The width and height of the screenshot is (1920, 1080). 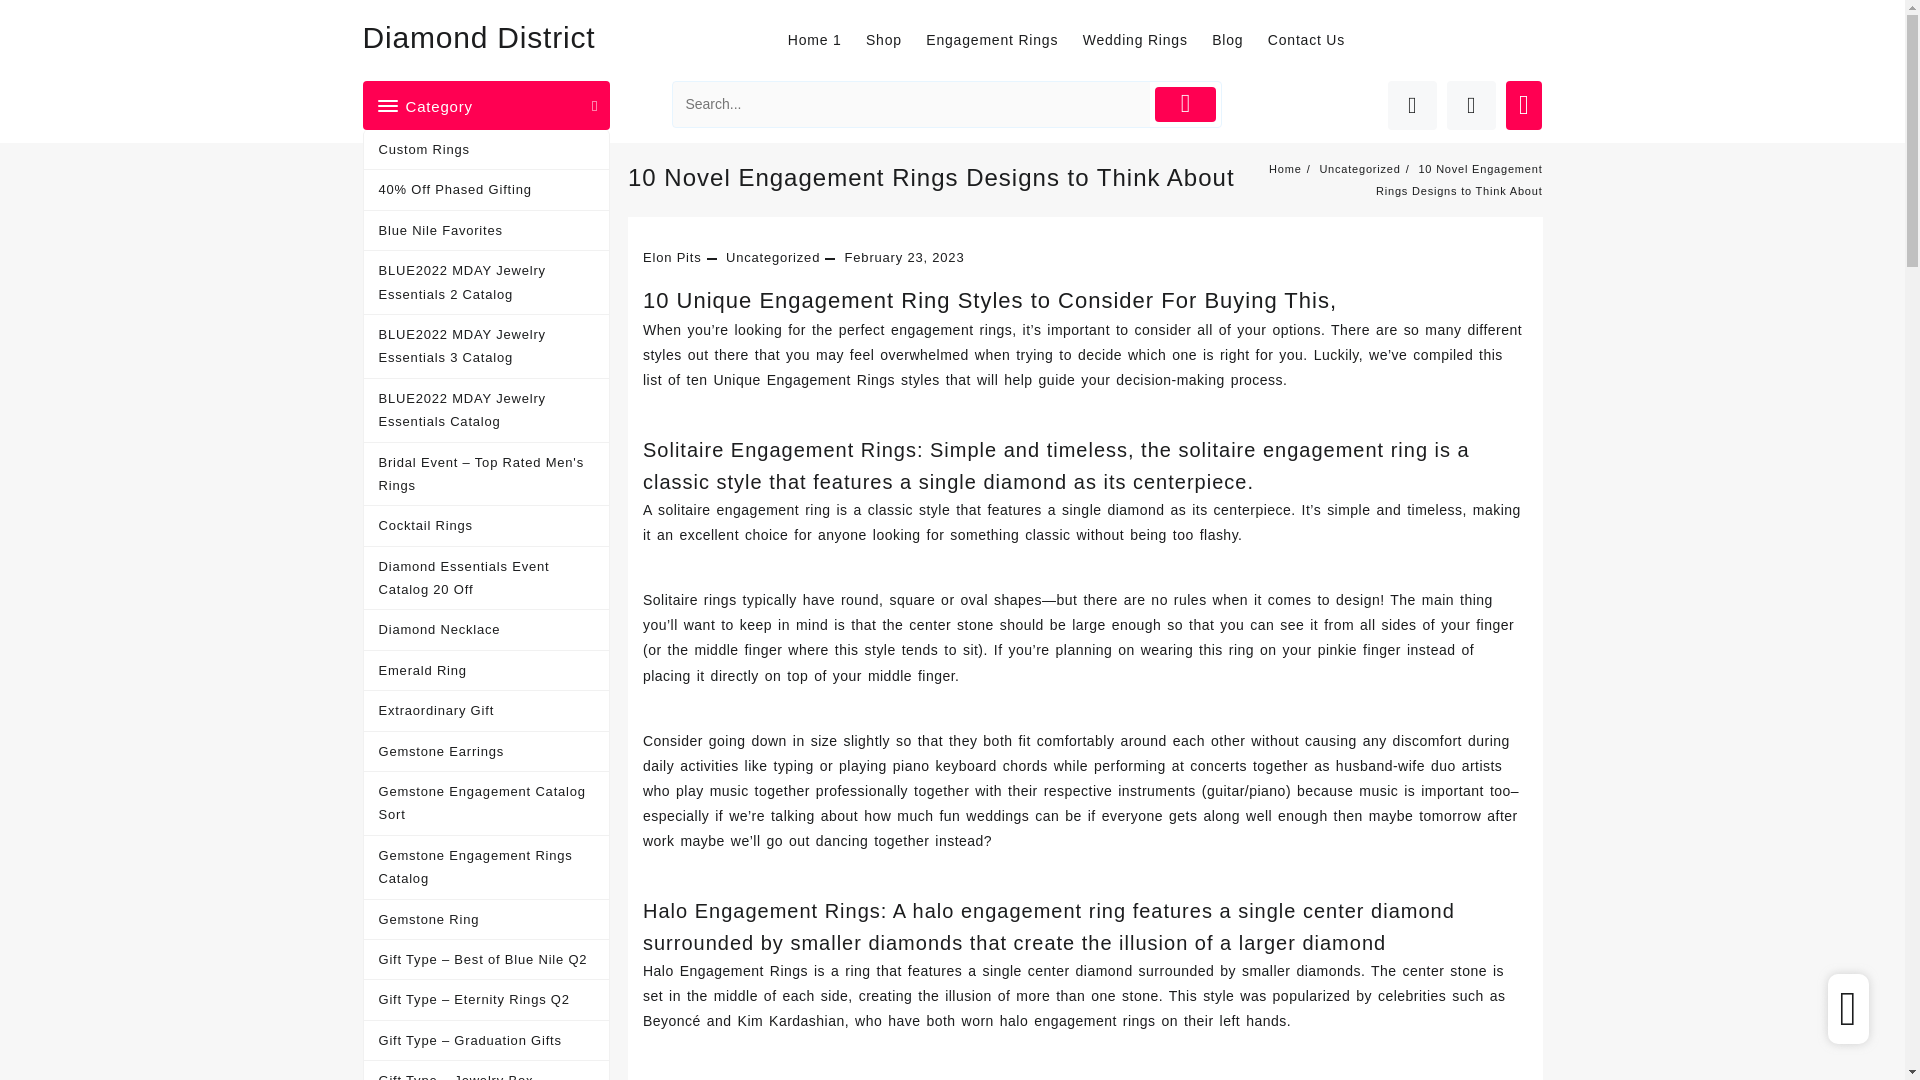 I want to click on Diamond Essentials Event Catalog 20 Off, so click(x=487, y=578).